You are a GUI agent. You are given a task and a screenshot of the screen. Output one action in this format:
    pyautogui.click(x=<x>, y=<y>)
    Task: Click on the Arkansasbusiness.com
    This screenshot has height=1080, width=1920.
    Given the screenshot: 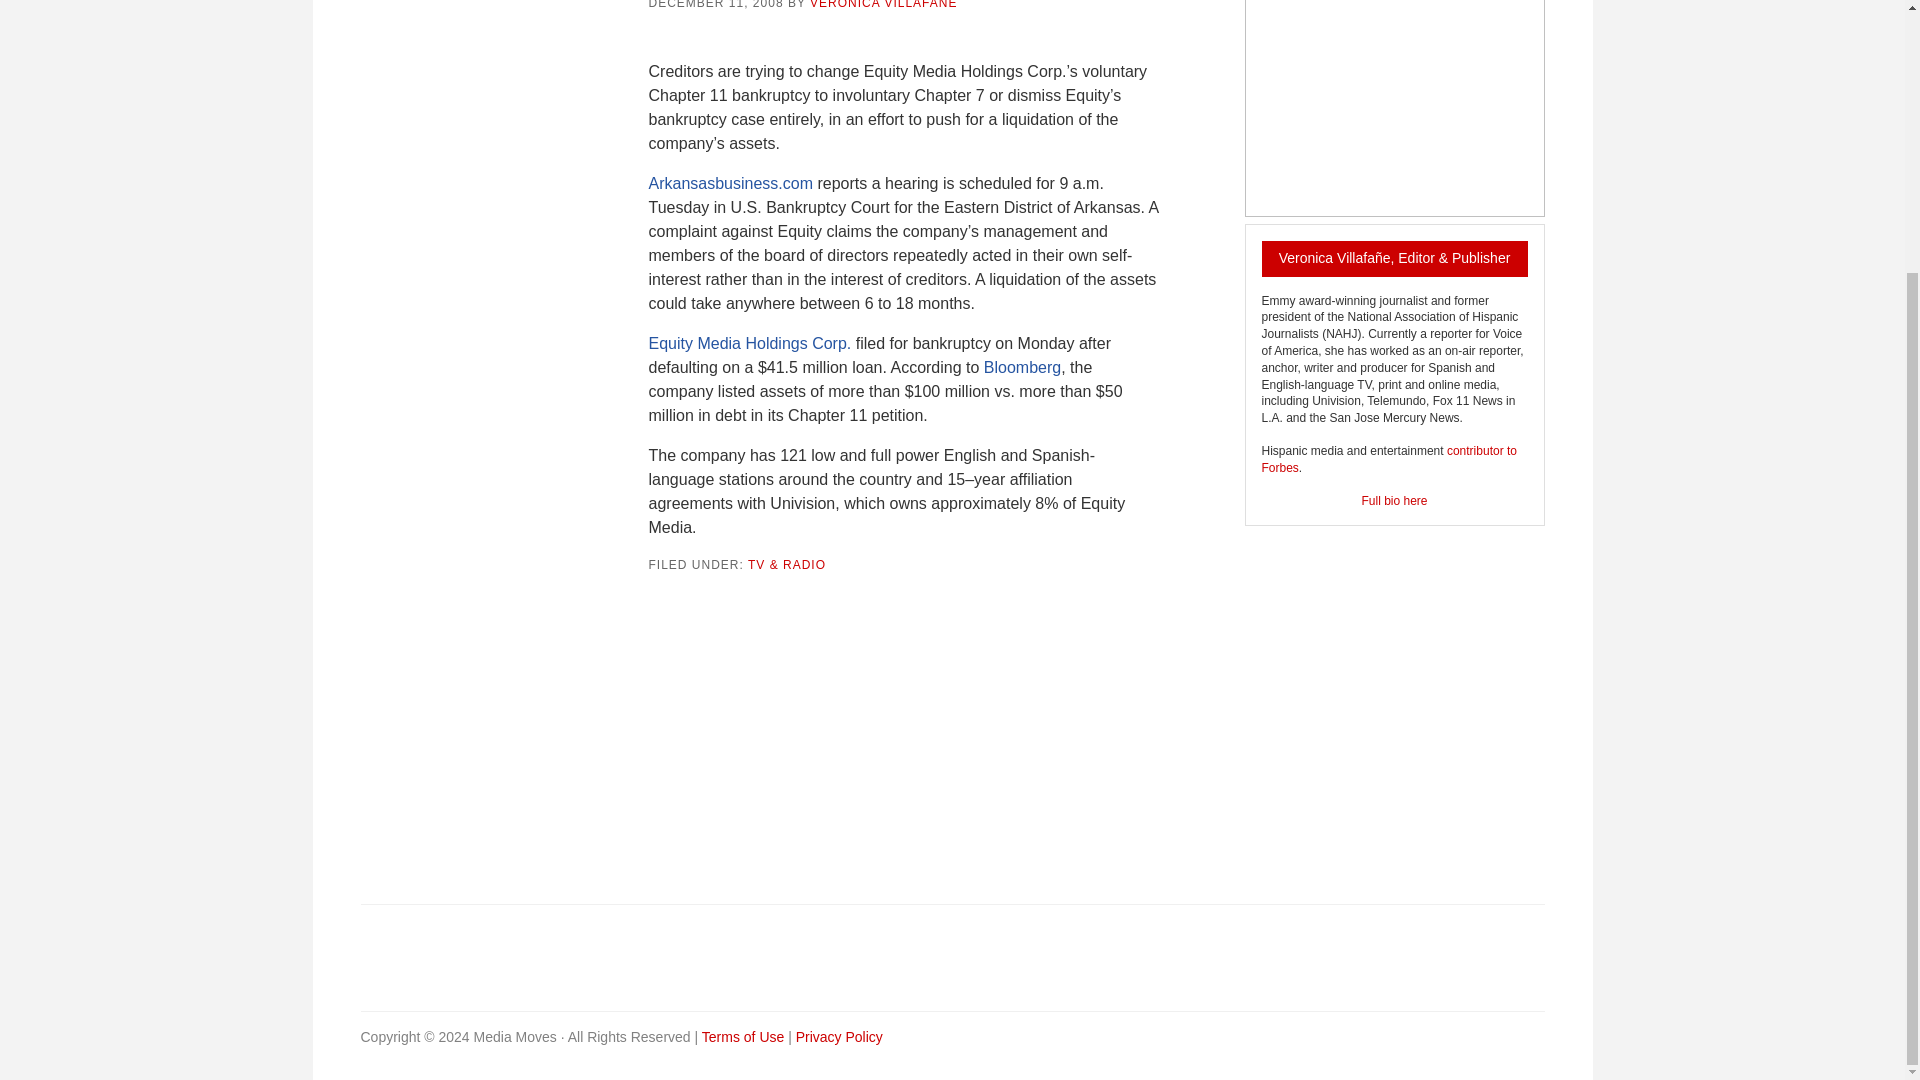 What is the action you would take?
    pyautogui.click(x=730, y=183)
    